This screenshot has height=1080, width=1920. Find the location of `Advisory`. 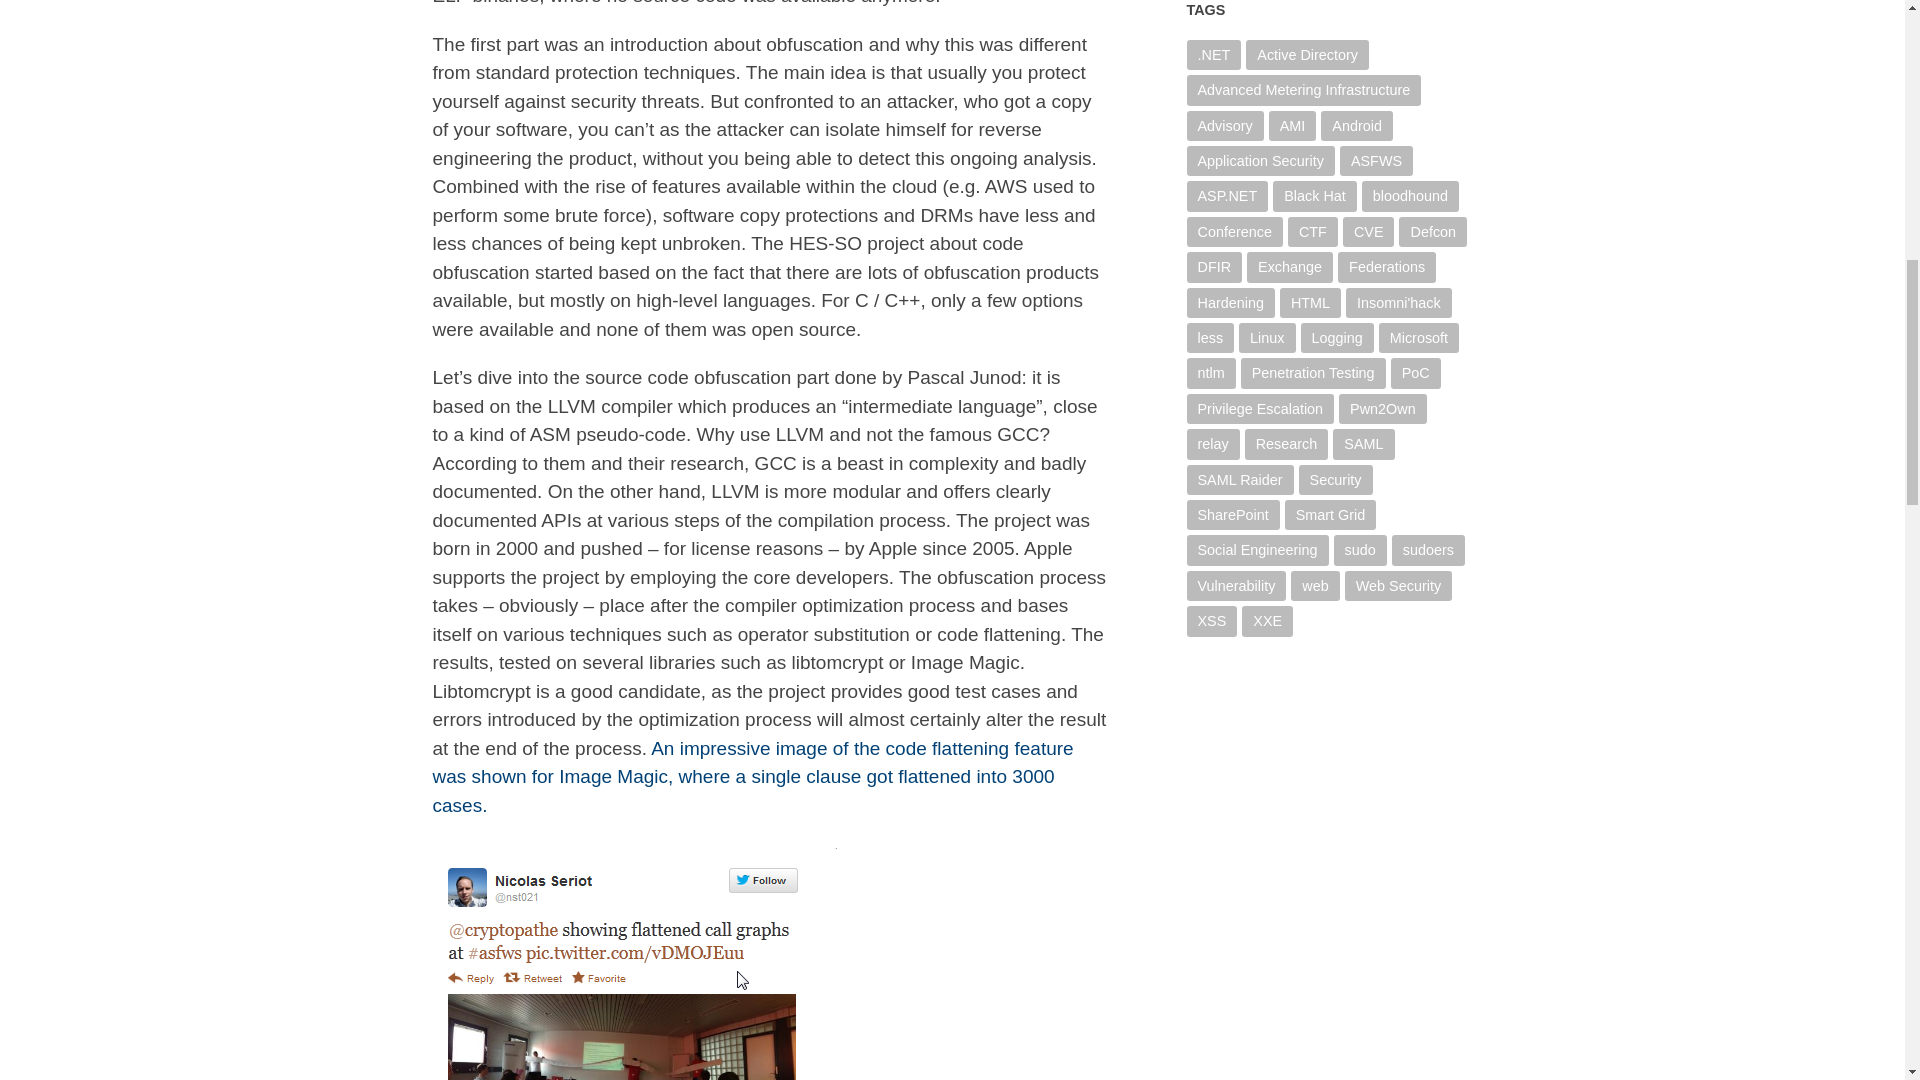

Advisory is located at coordinates (1224, 126).